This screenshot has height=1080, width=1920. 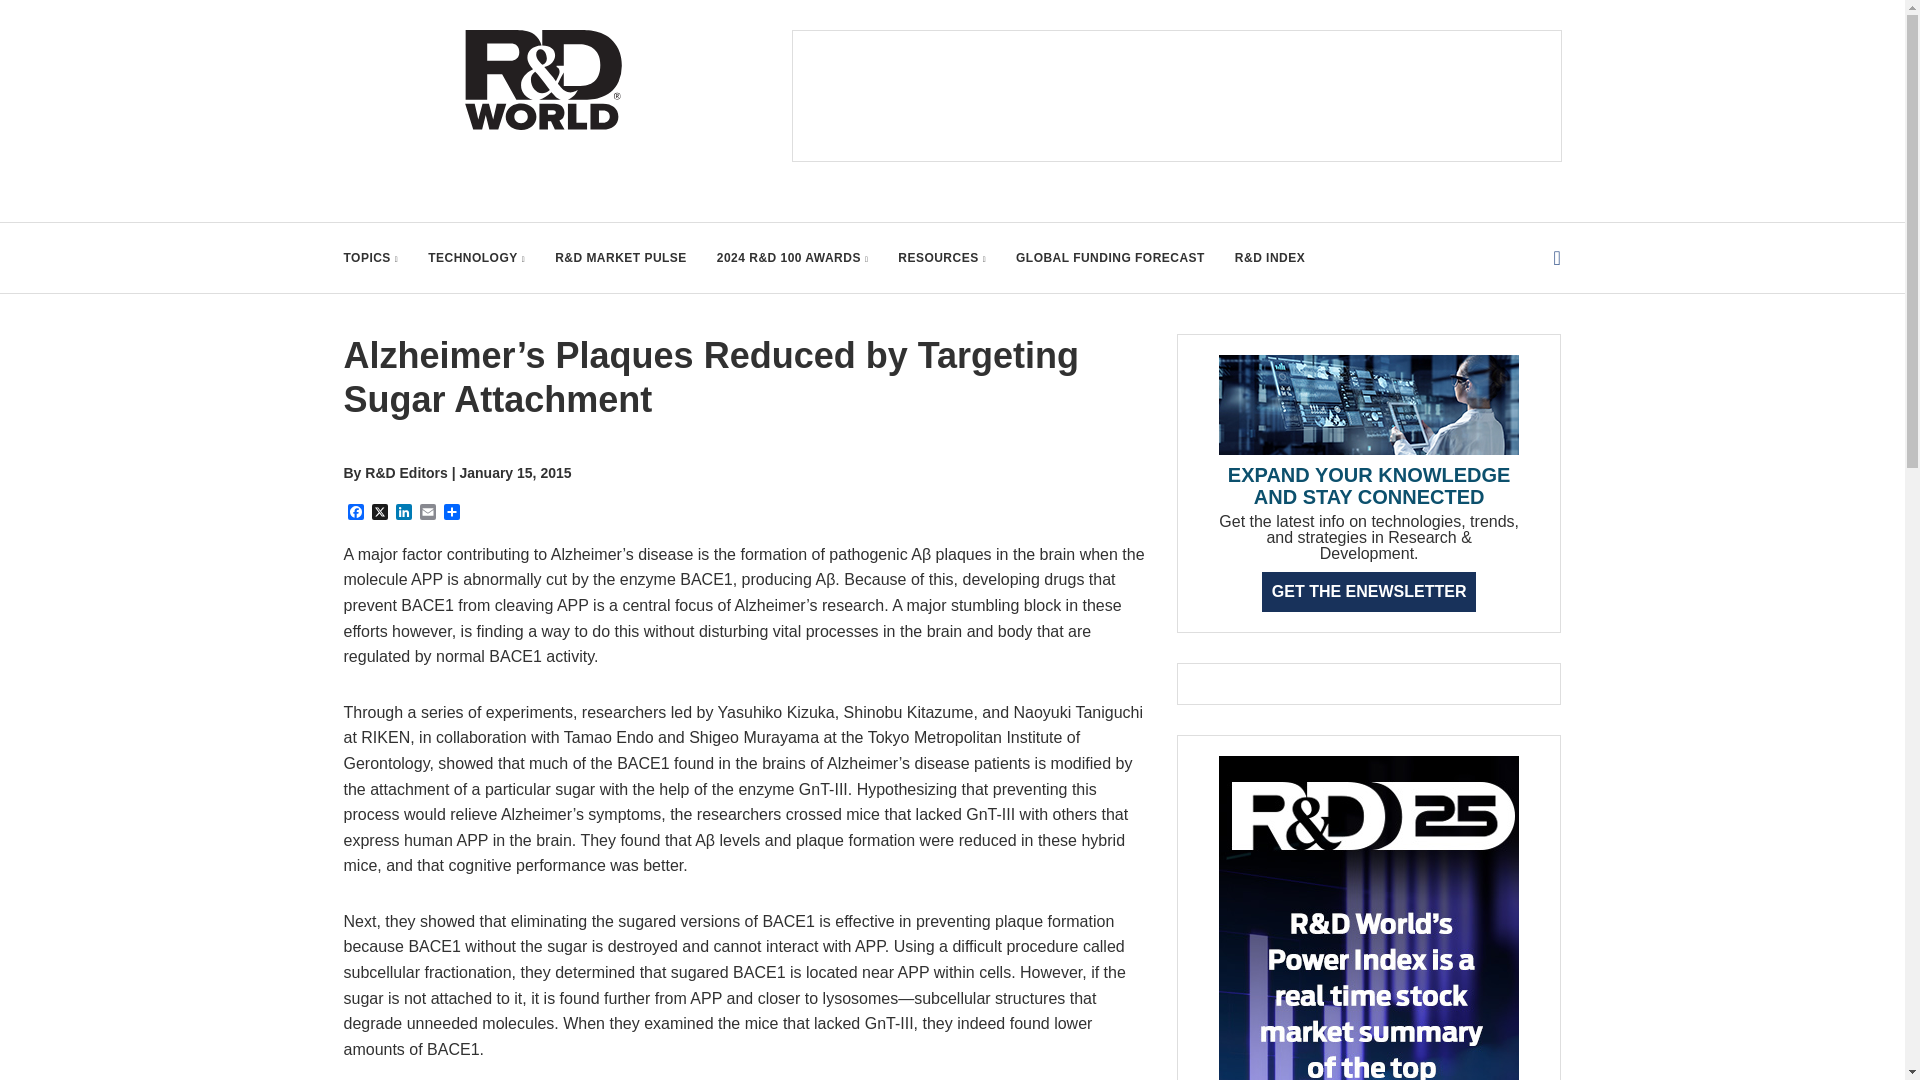 I want to click on TECHNOLOGY, so click(x=476, y=257).